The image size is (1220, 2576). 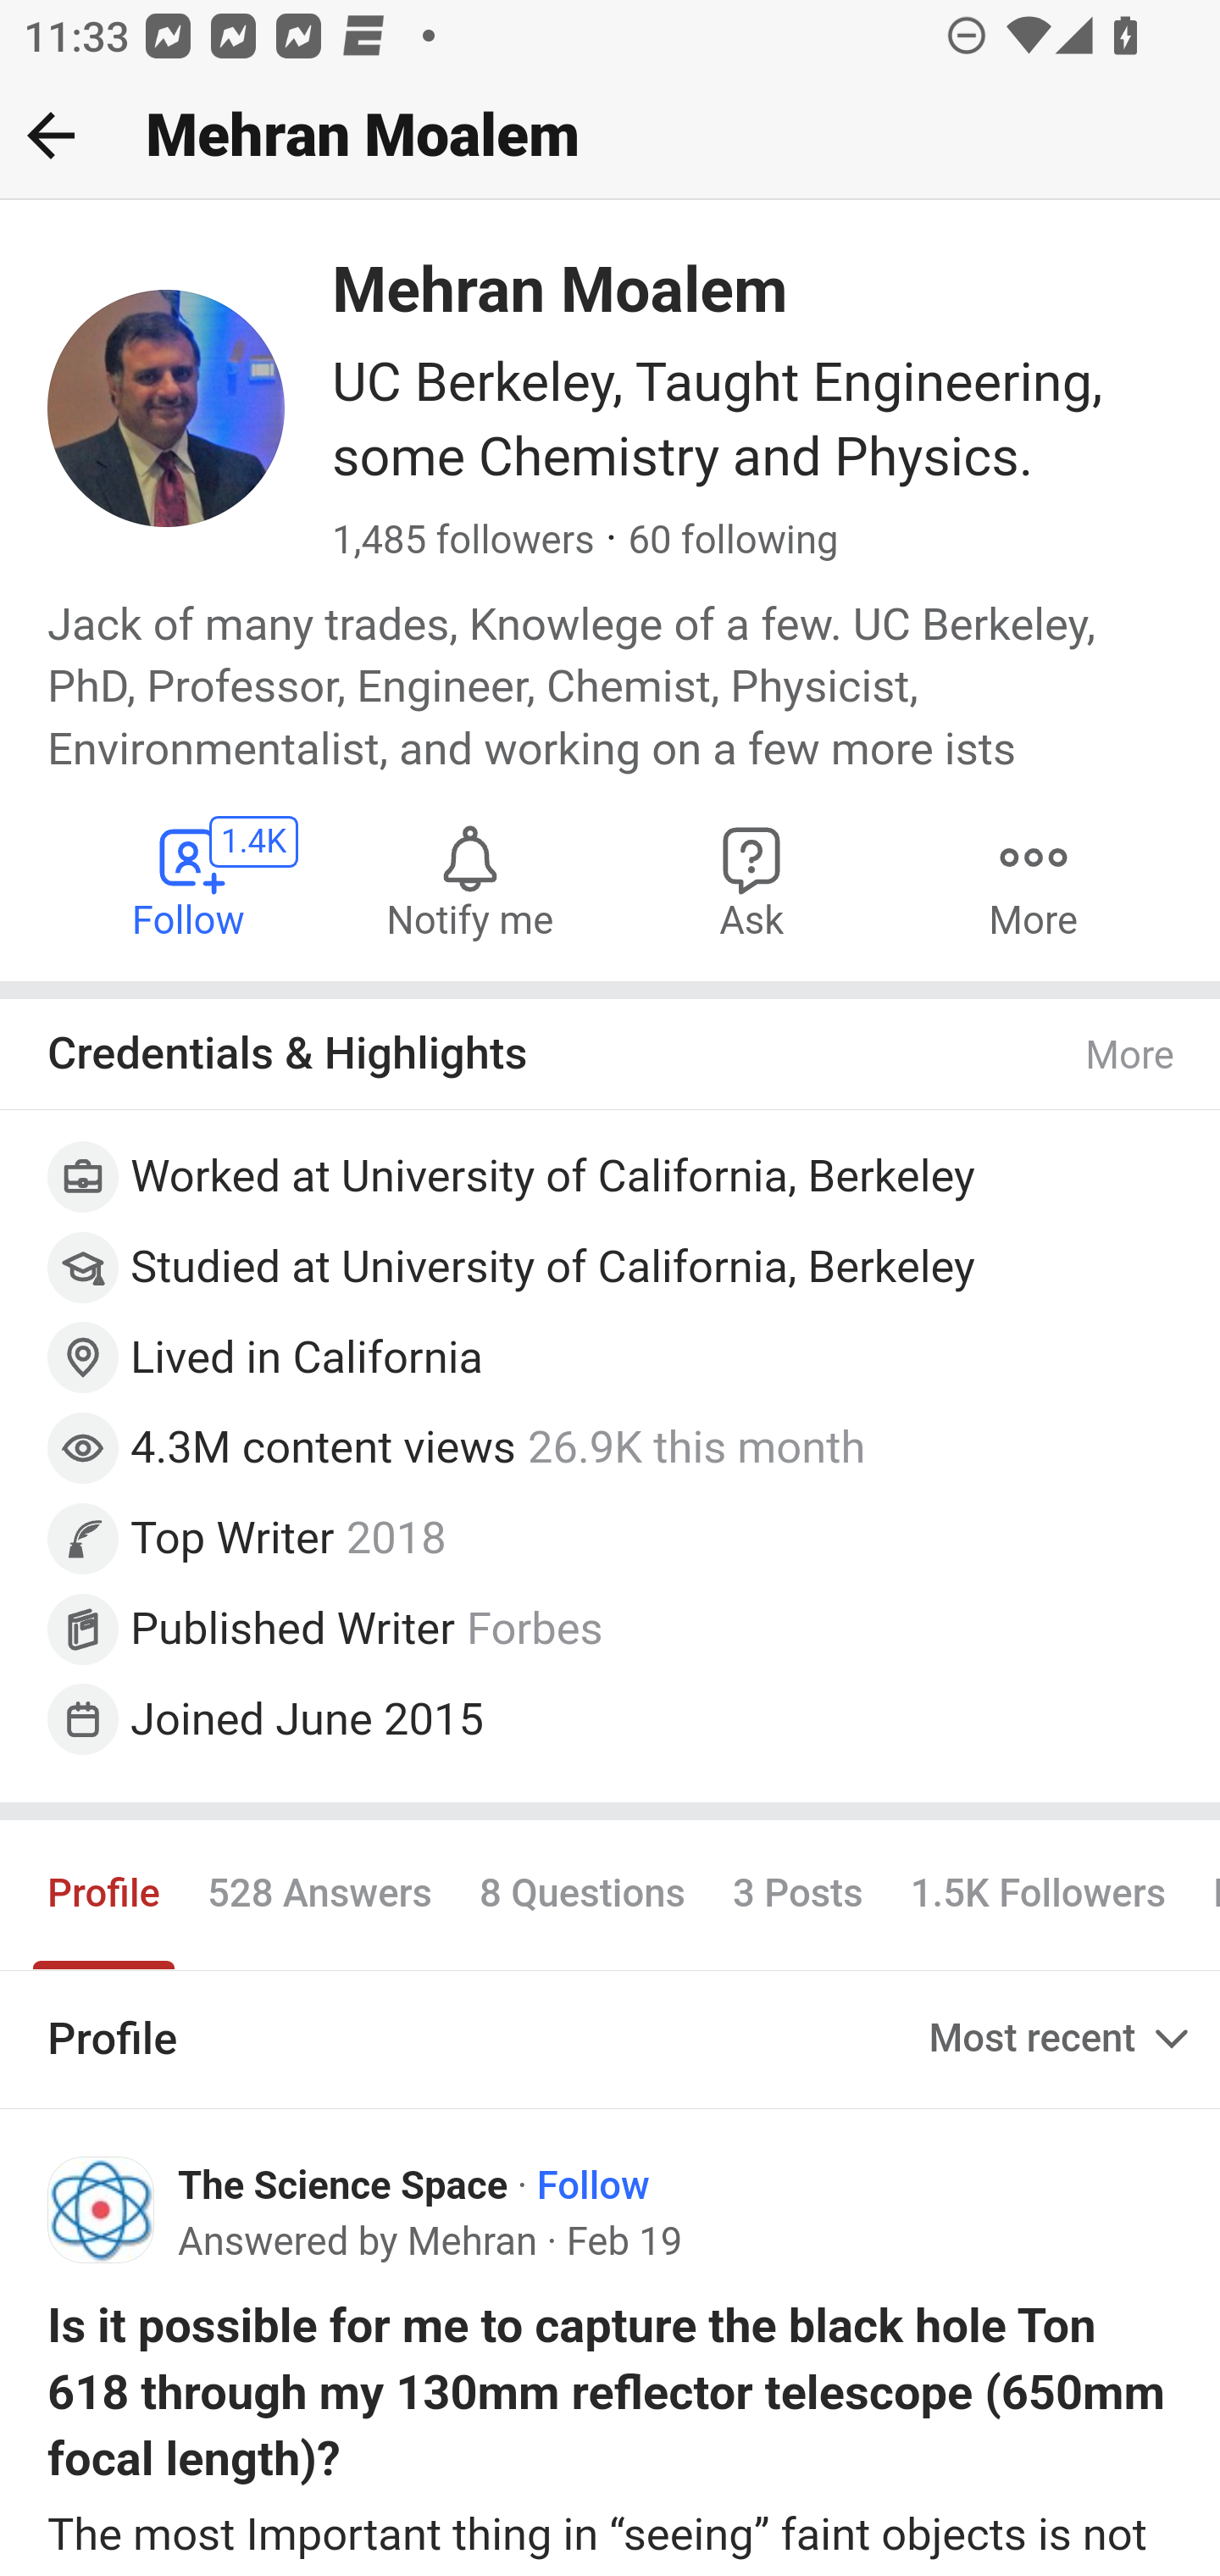 What do you see at coordinates (105, 1895) in the screenshot?
I see `Profile` at bounding box center [105, 1895].